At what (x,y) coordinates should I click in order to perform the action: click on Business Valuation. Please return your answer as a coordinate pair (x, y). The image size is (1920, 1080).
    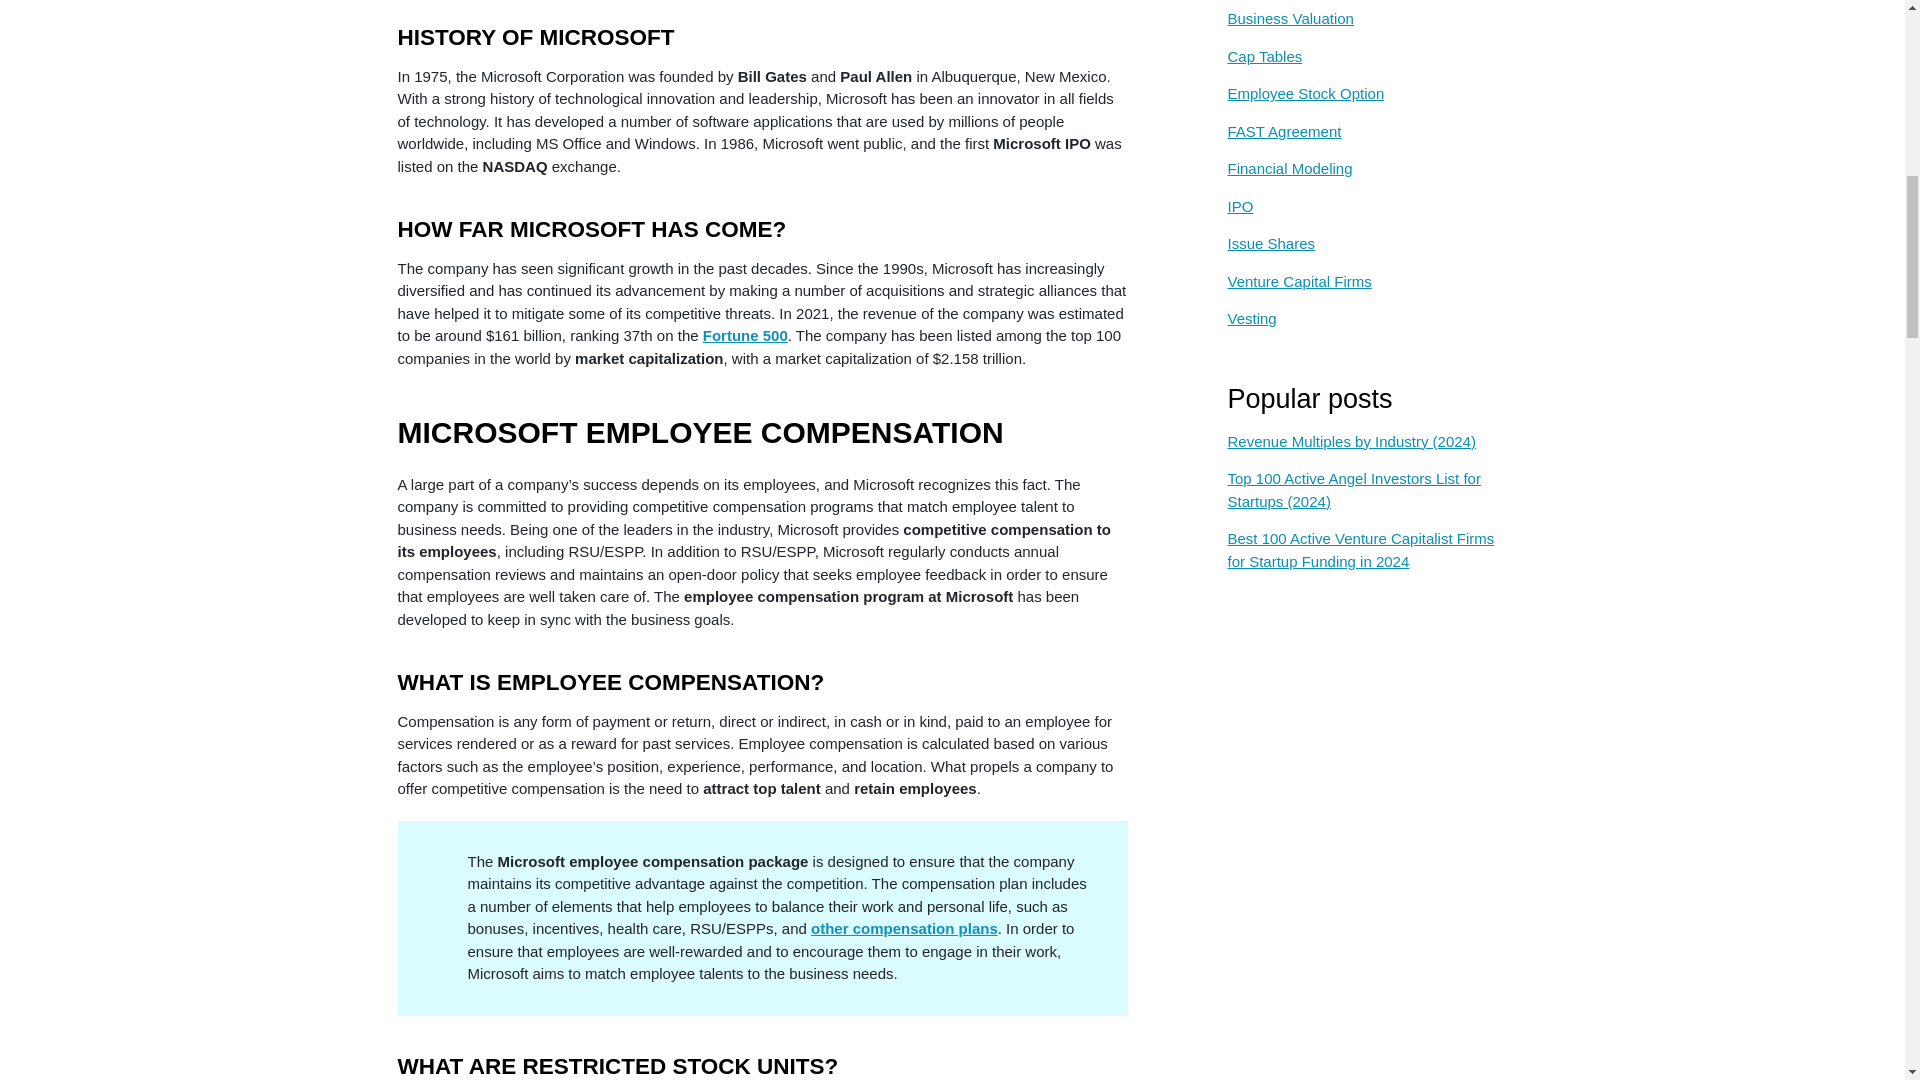
    Looking at the image, I should click on (1366, 26).